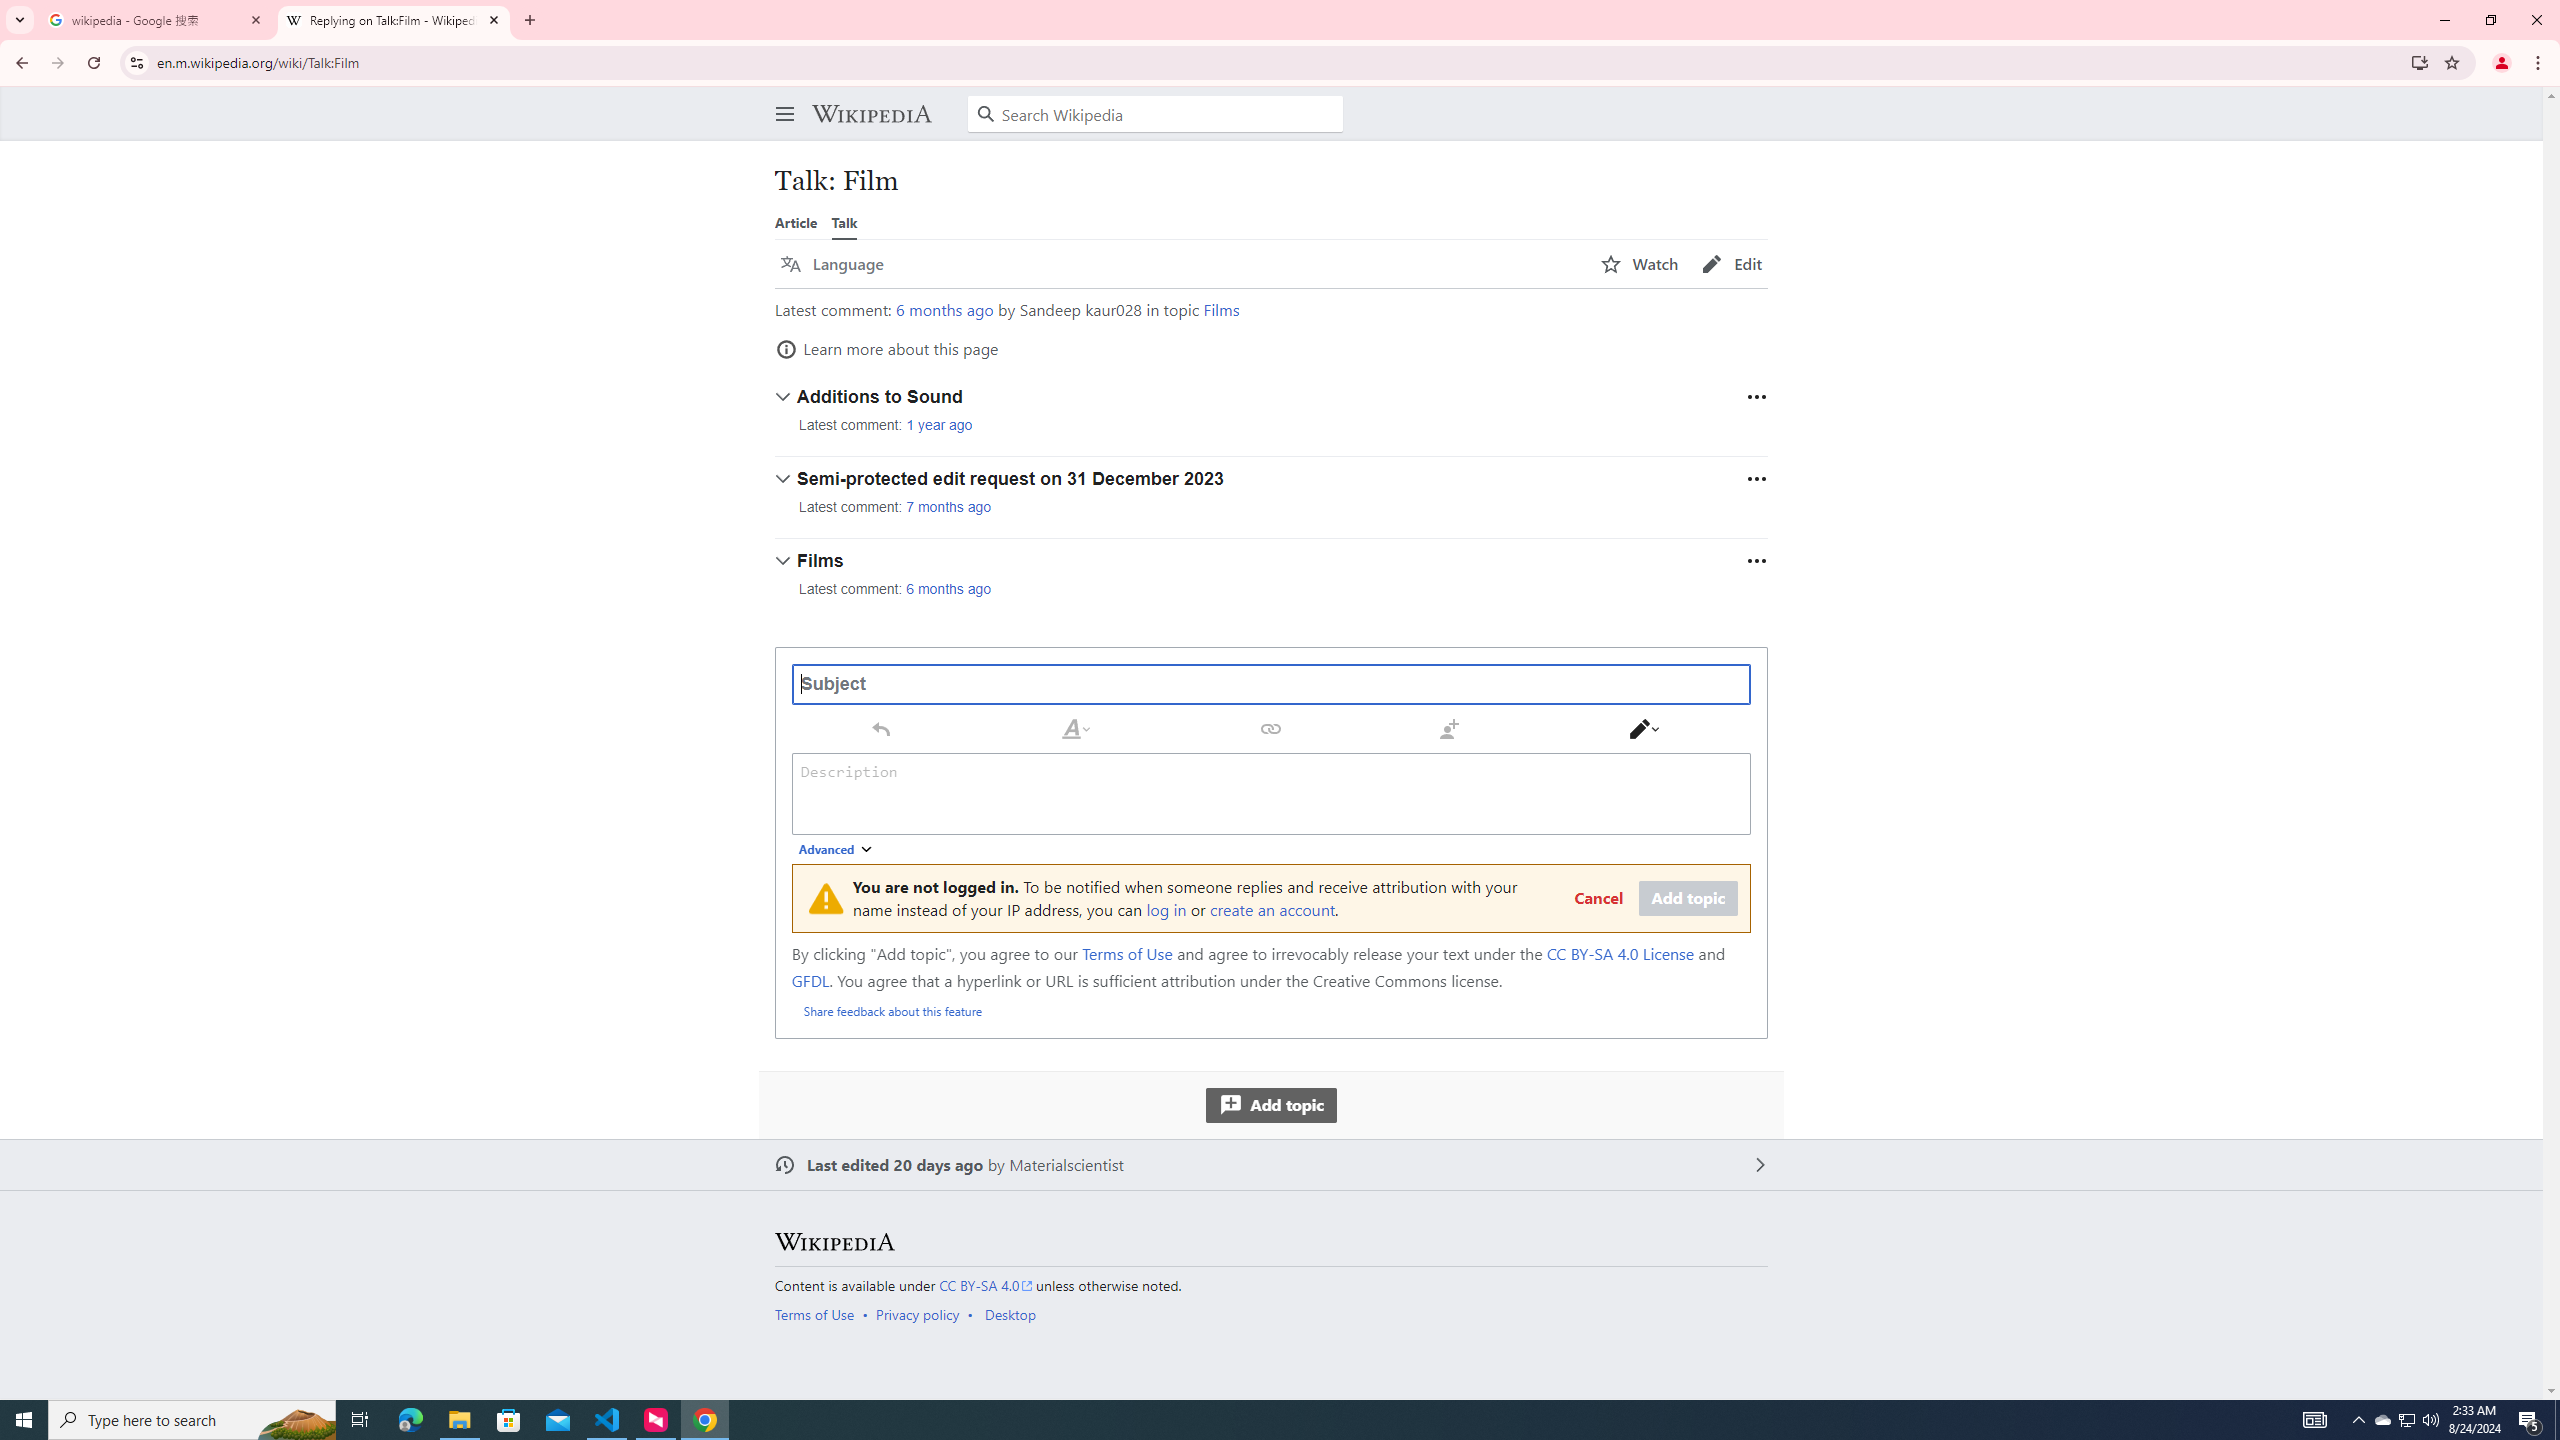  What do you see at coordinates (1267, 1286) in the screenshot?
I see `AutomationID: footer-info-copyright` at bounding box center [1267, 1286].